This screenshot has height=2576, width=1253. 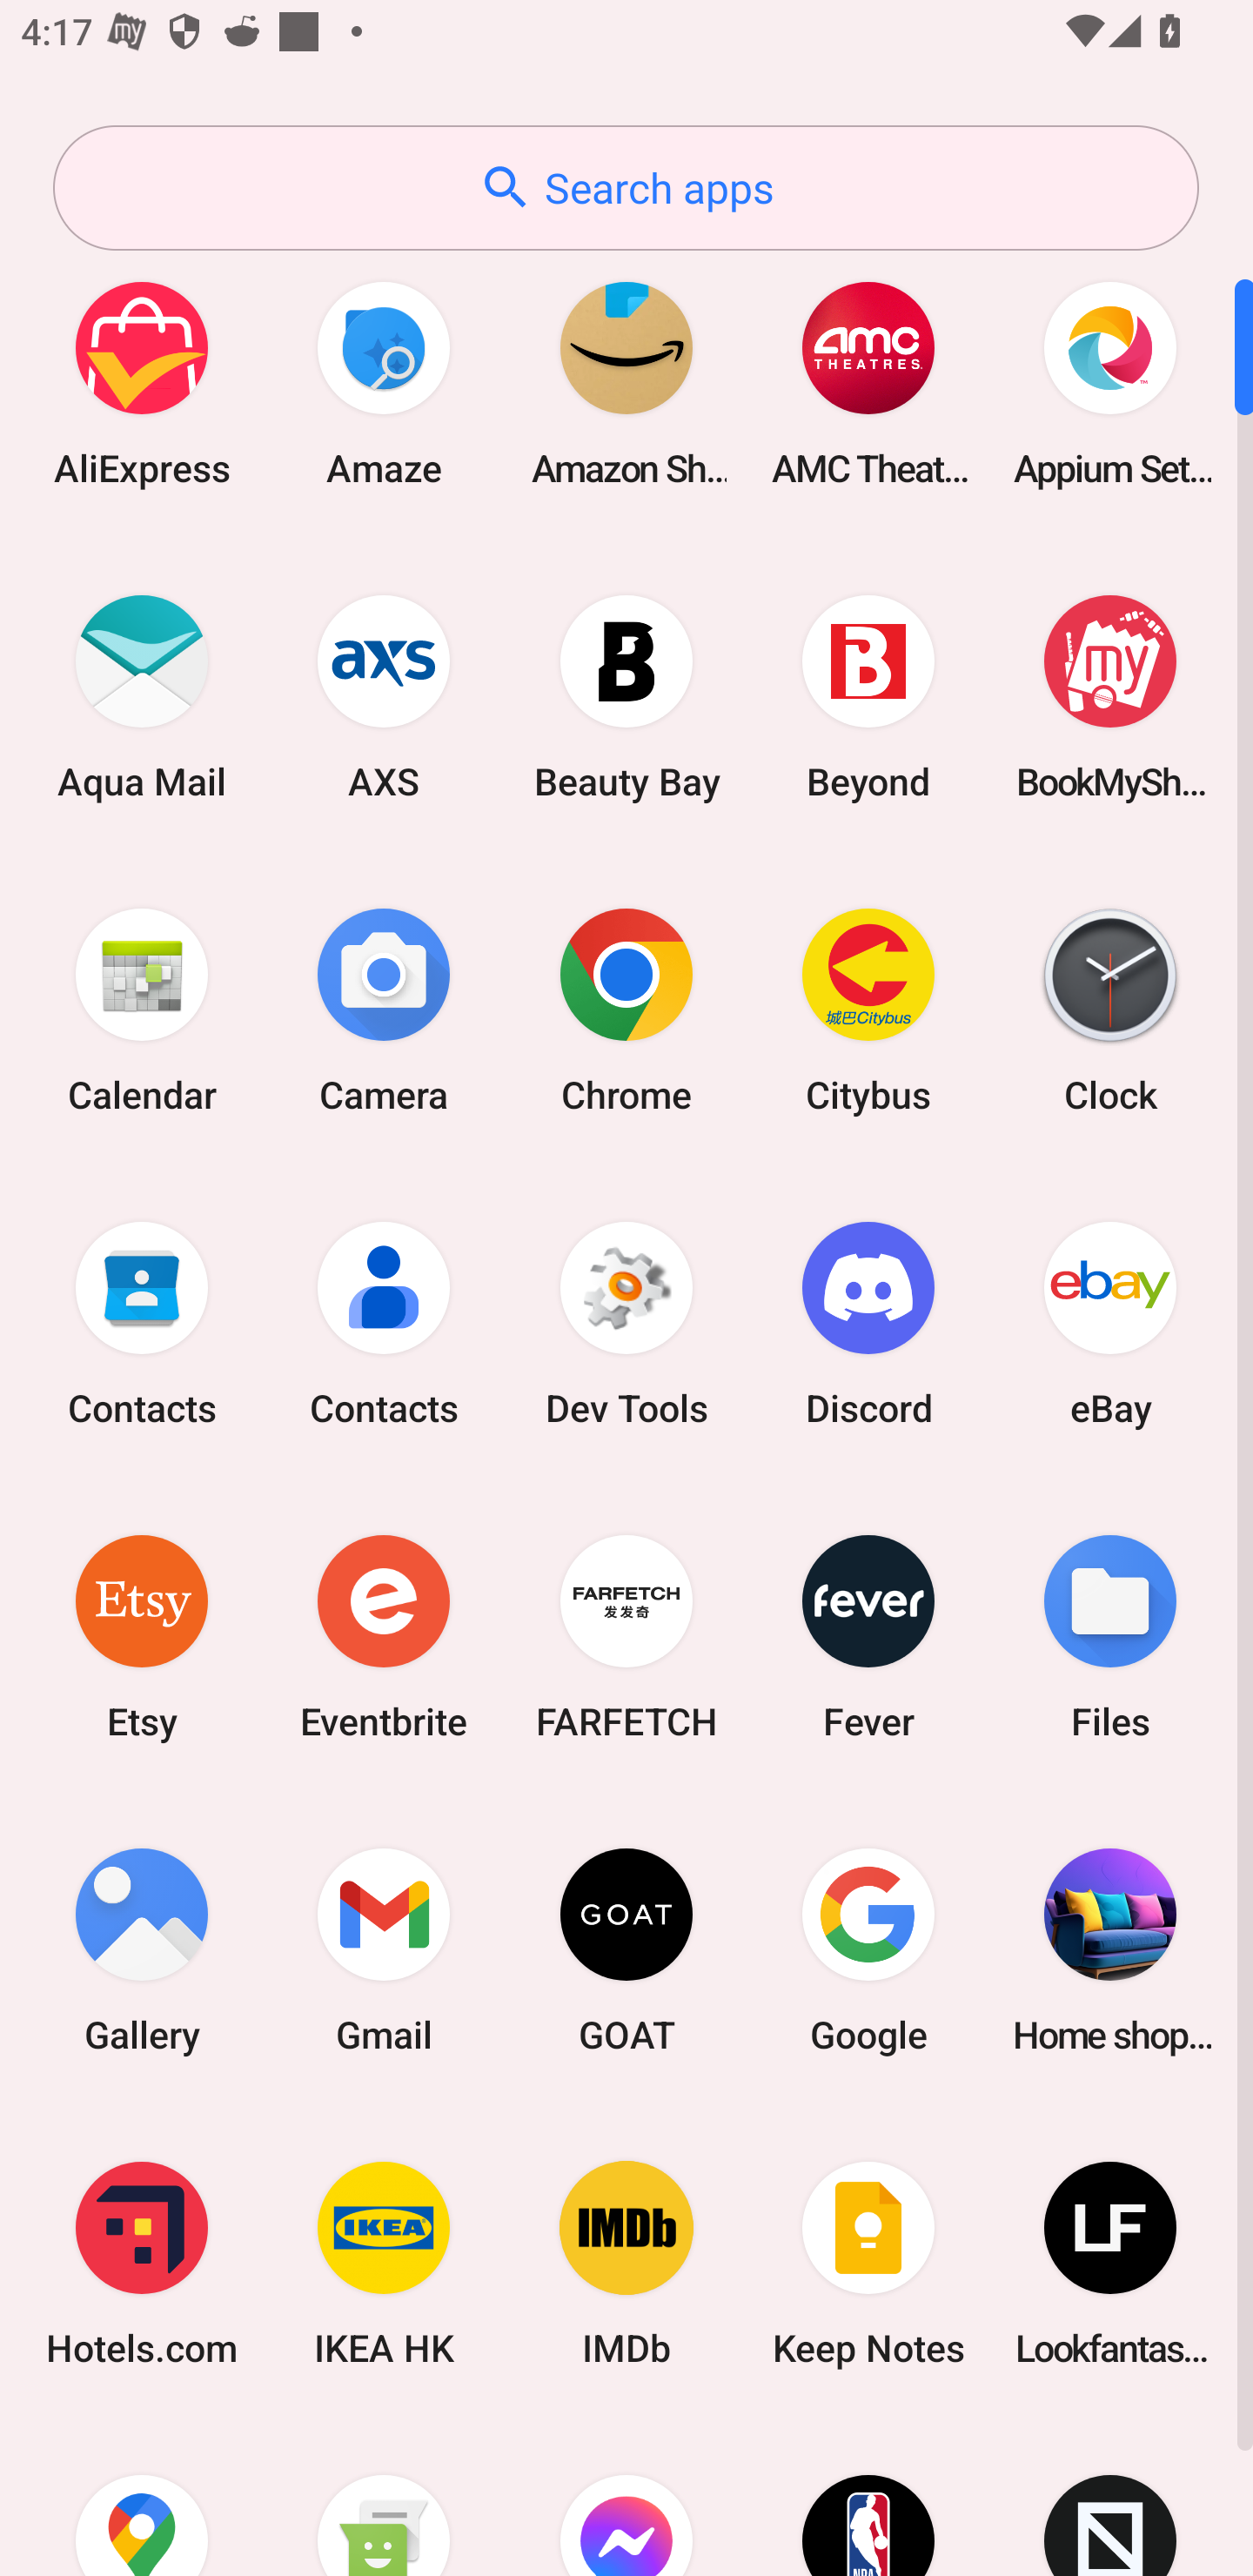 What do you see at coordinates (868, 1323) in the screenshot?
I see `Discord` at bounding box center [868, 1323].